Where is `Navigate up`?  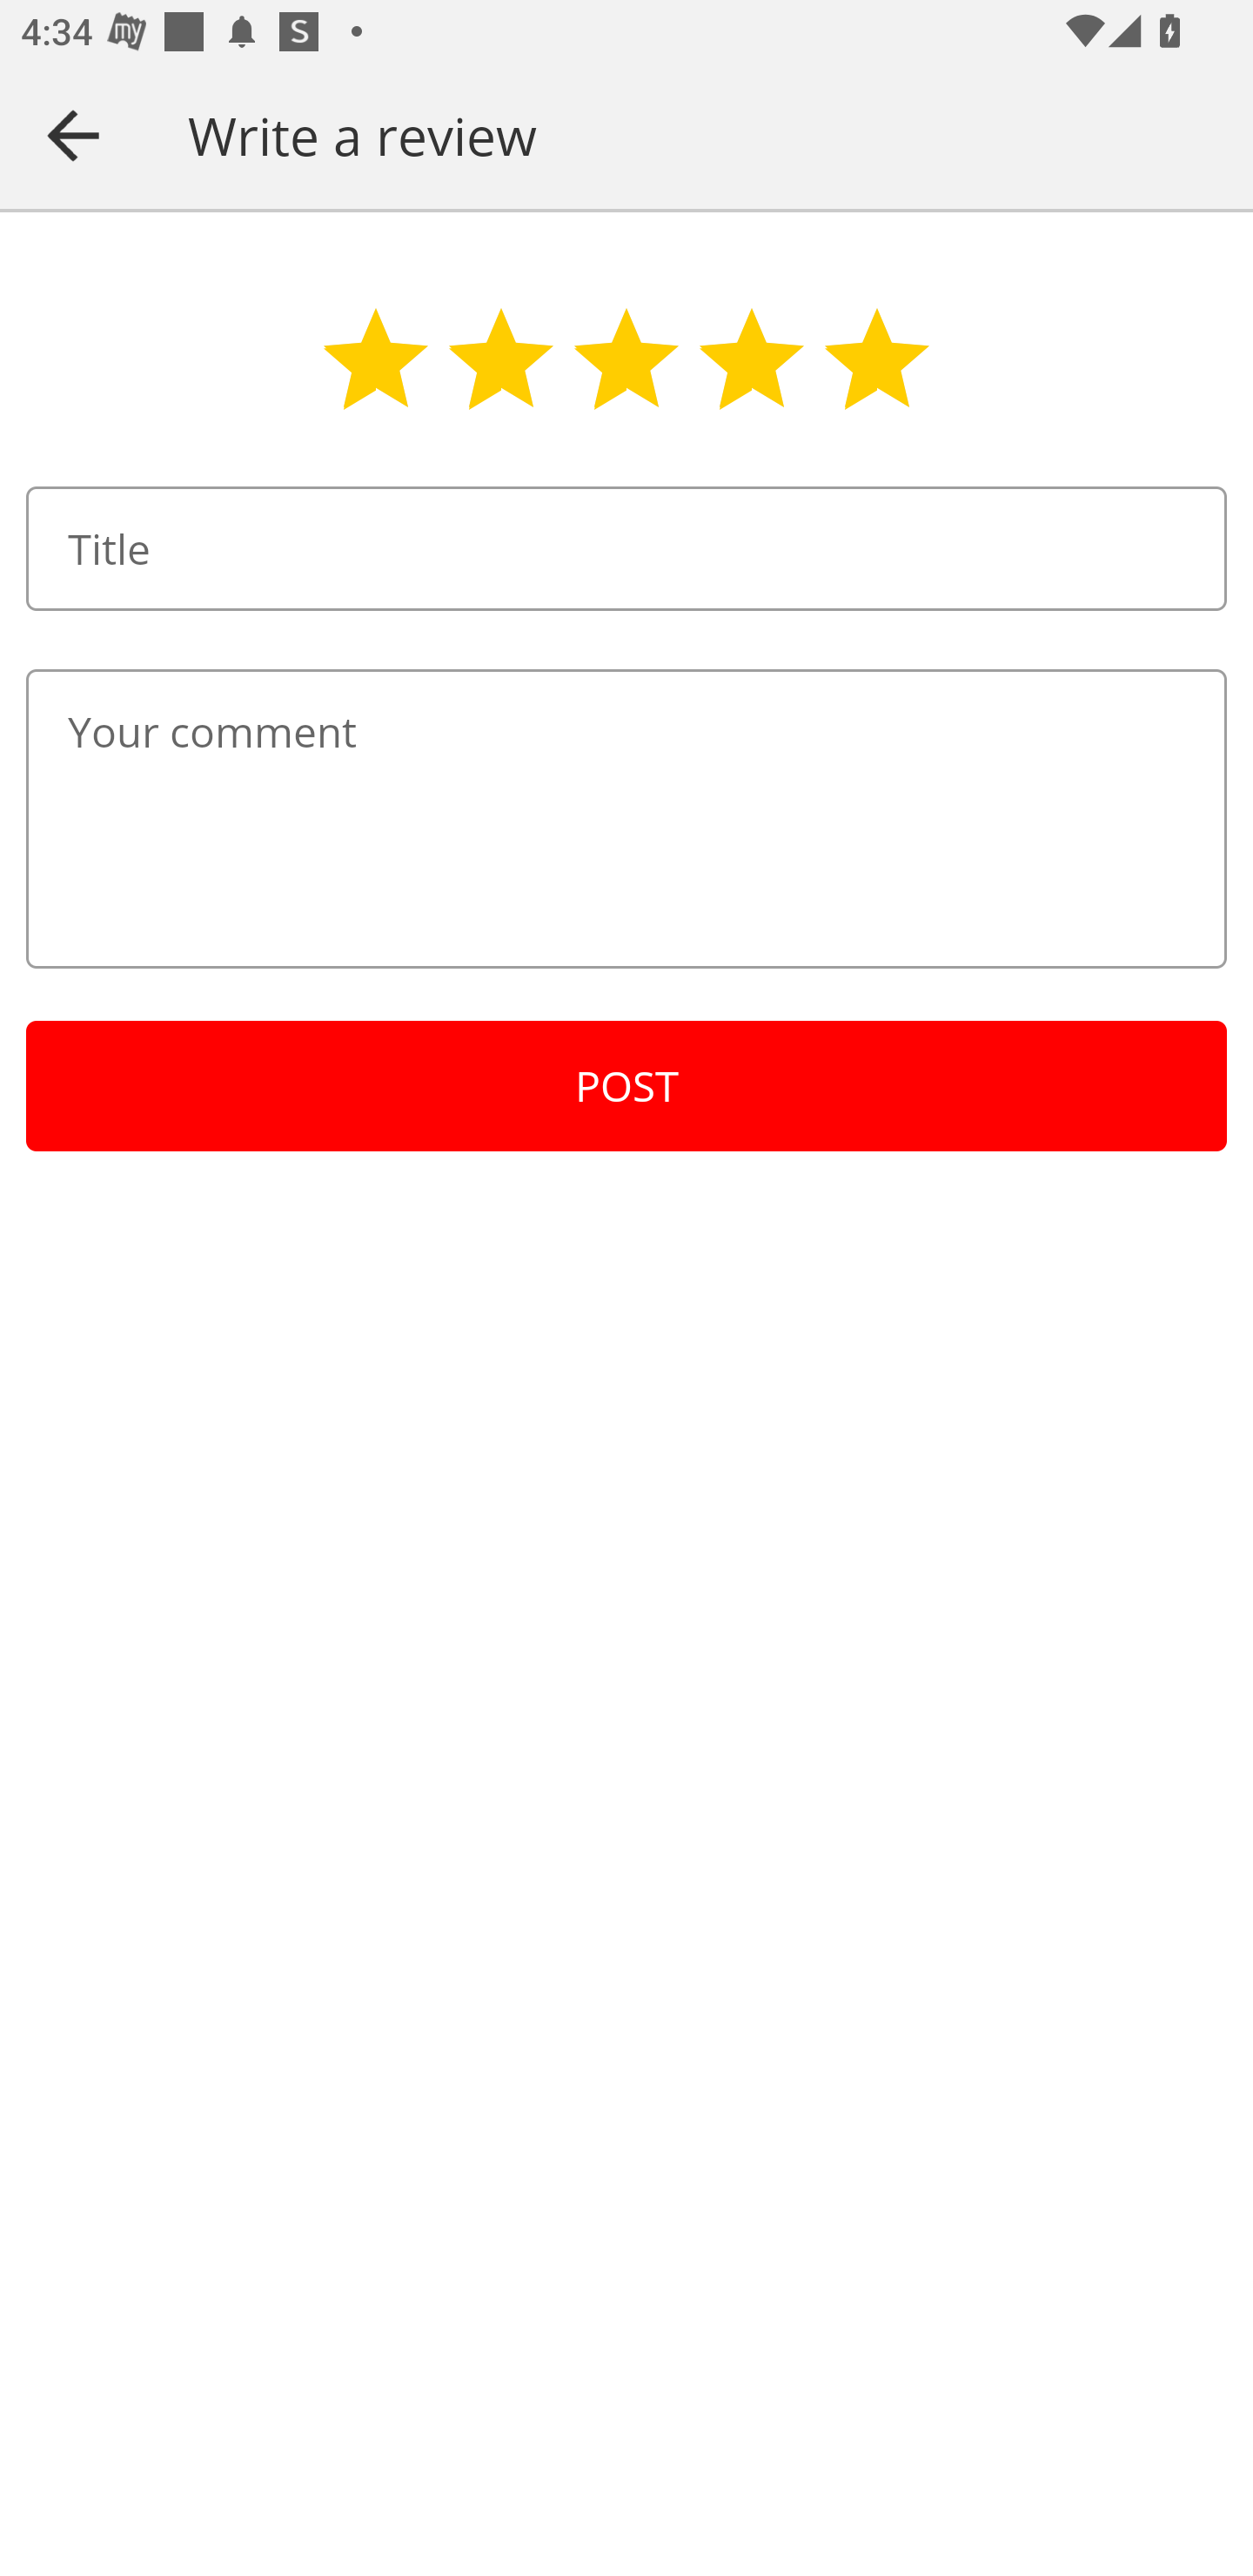 Navigate up is located at coordinates (73, 135).